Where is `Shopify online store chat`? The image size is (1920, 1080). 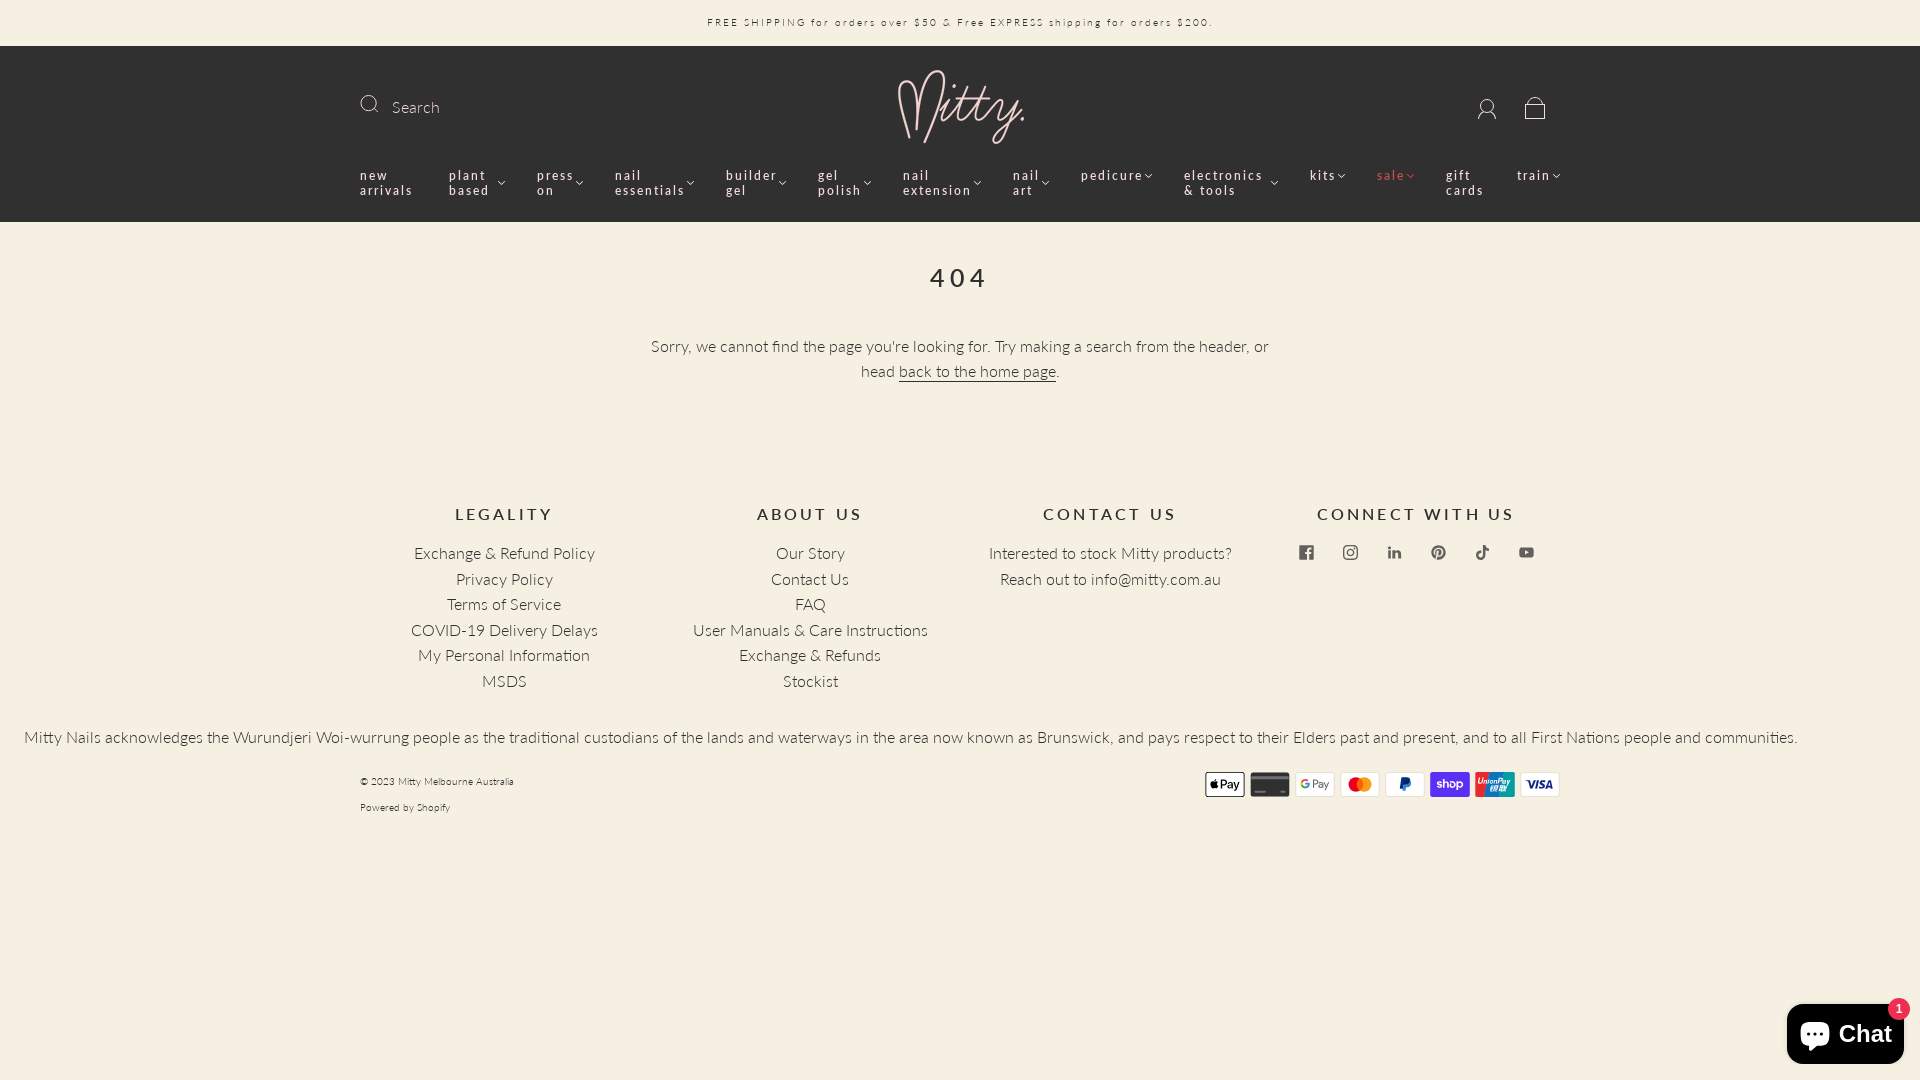
Shopify online store chat is located at coordinates (1846, 1030).